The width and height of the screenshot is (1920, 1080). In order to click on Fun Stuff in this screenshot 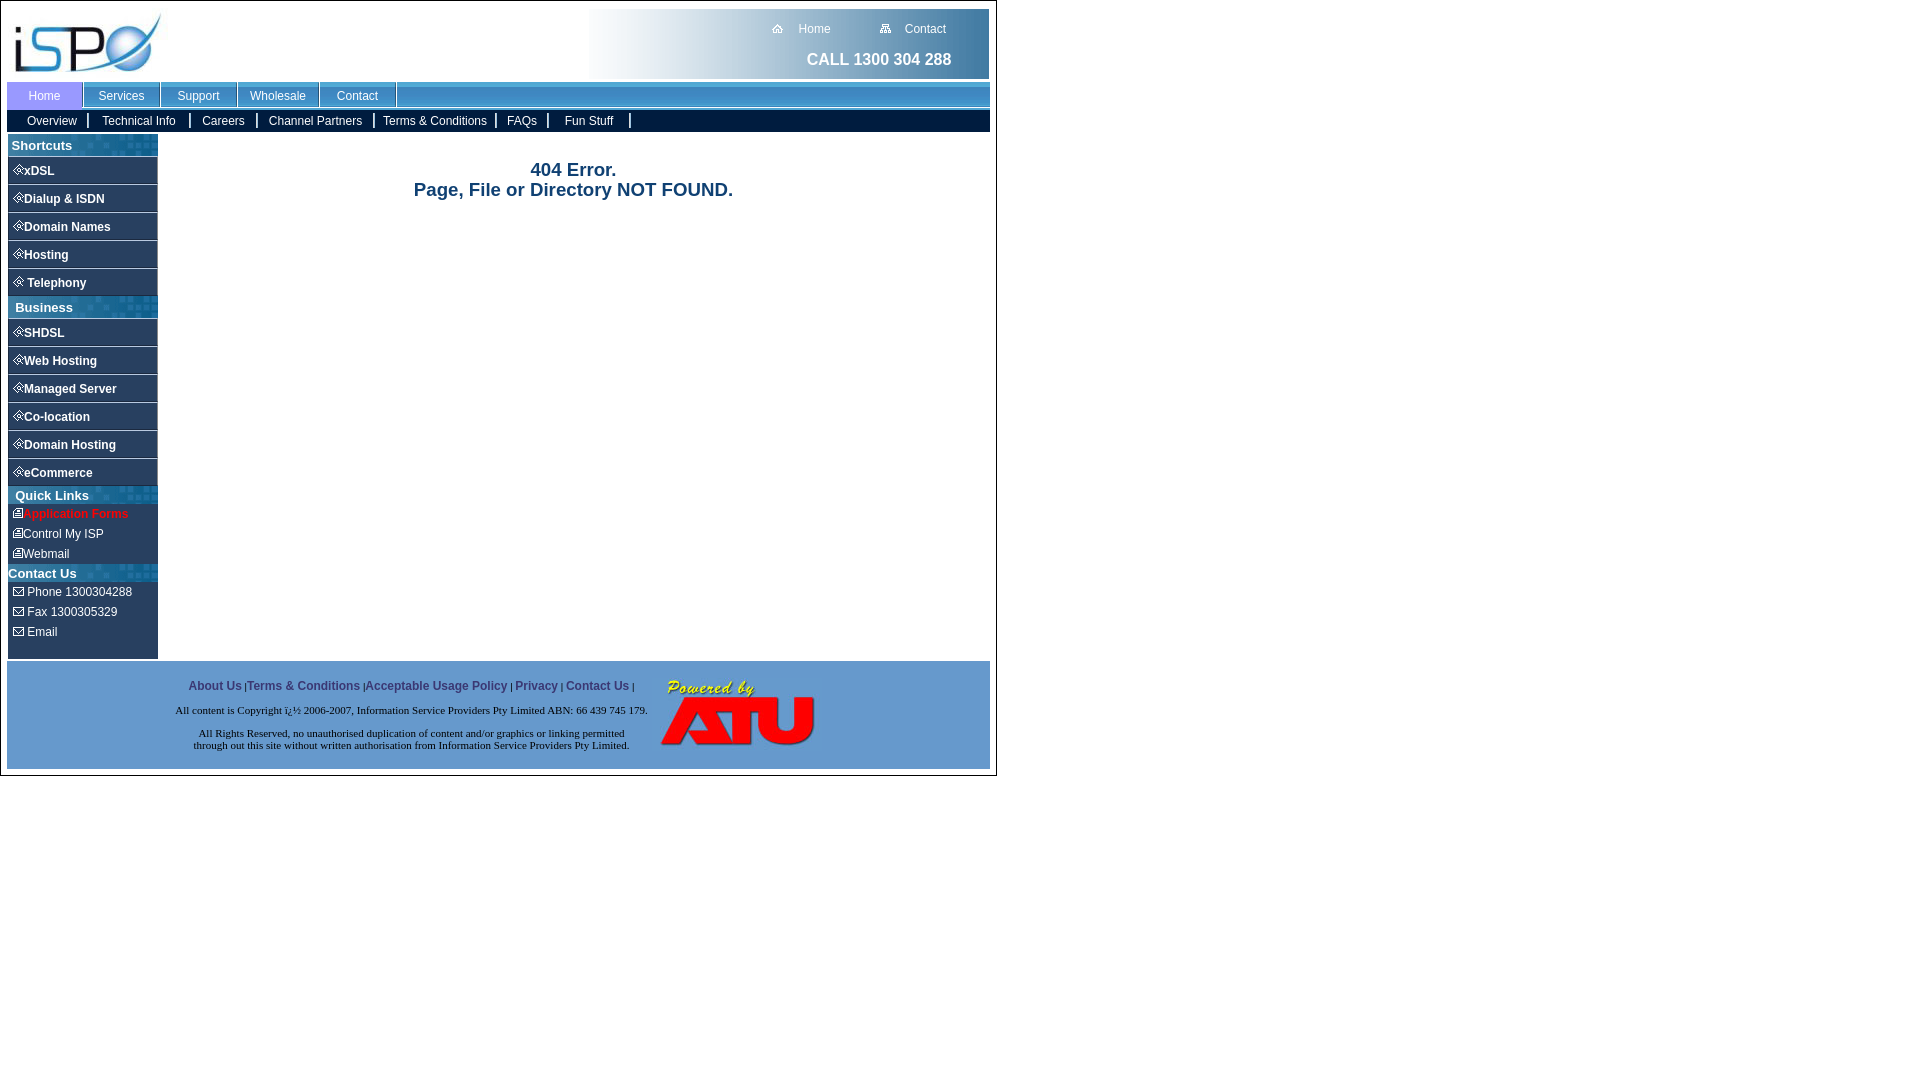, I will do `click(589, 121)`.